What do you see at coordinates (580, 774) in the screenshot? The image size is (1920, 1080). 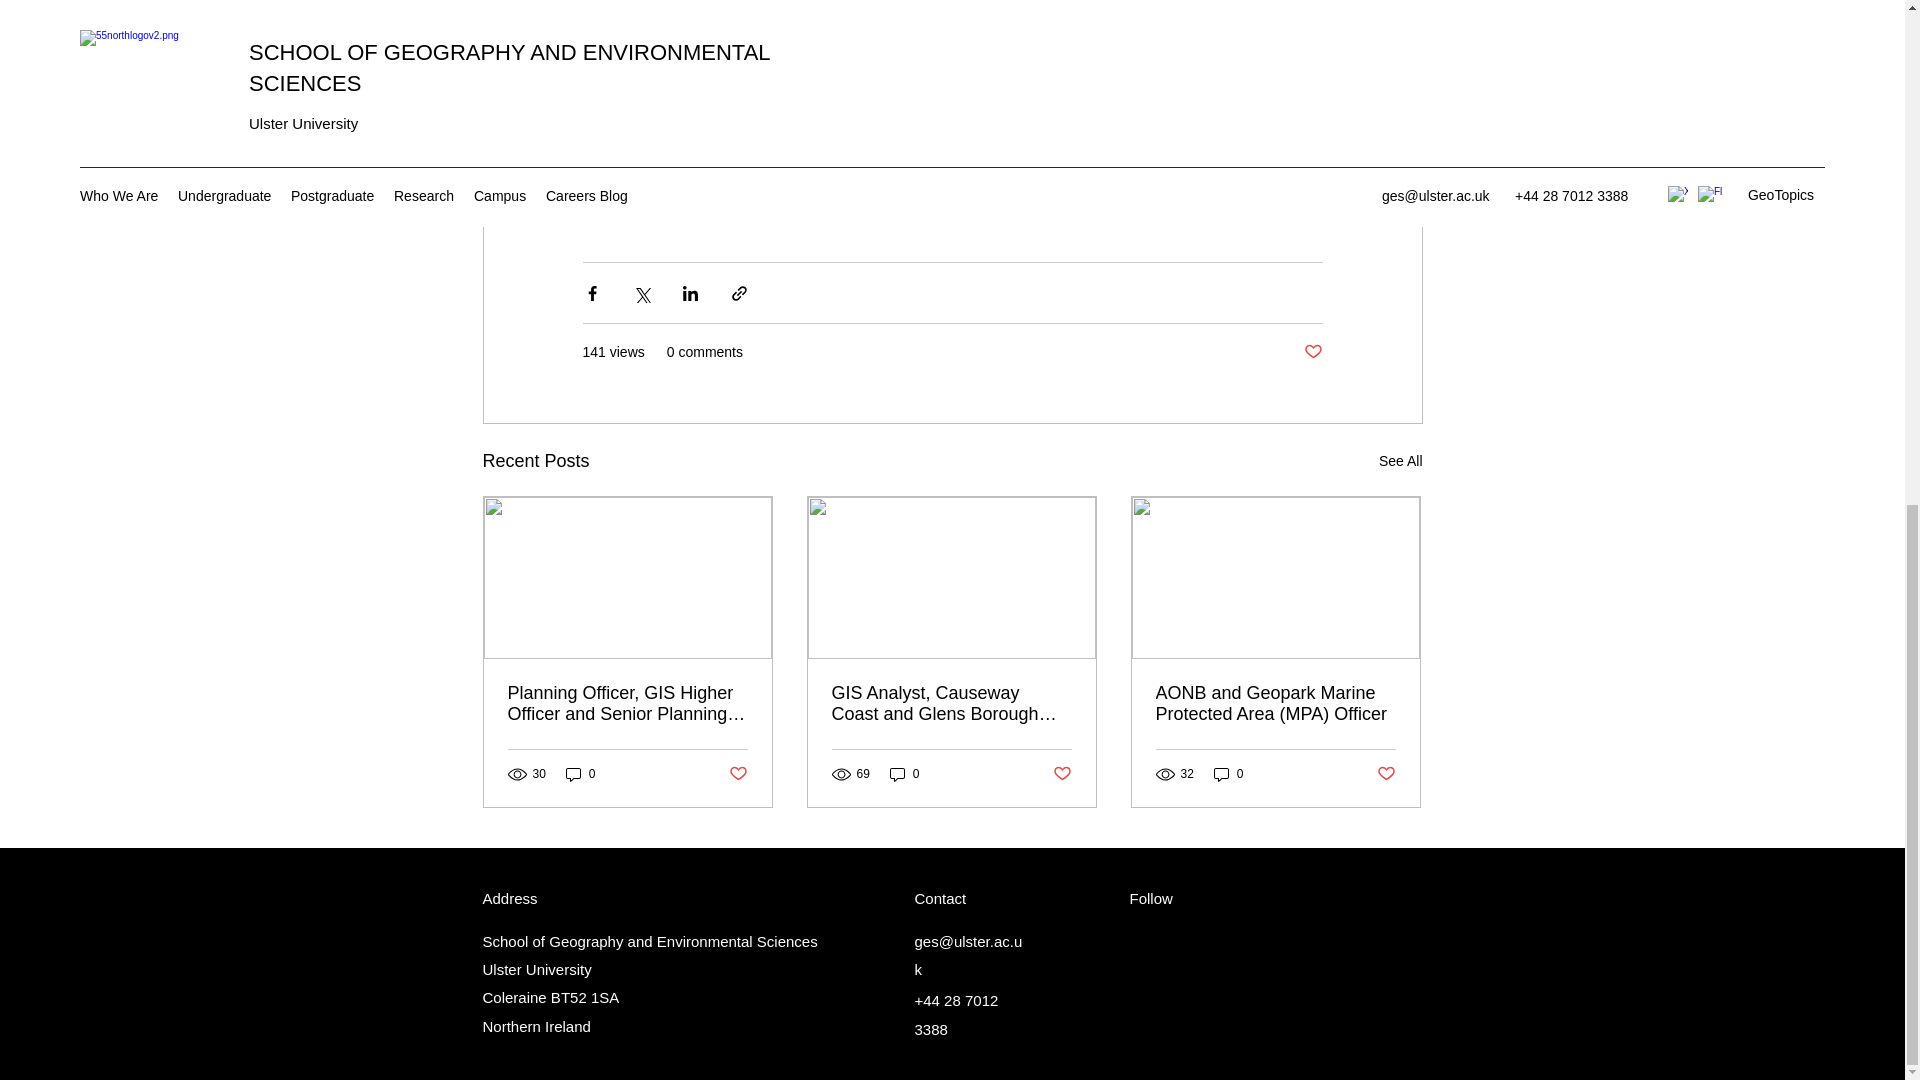 I see `0` at bounding box center [580, 774].